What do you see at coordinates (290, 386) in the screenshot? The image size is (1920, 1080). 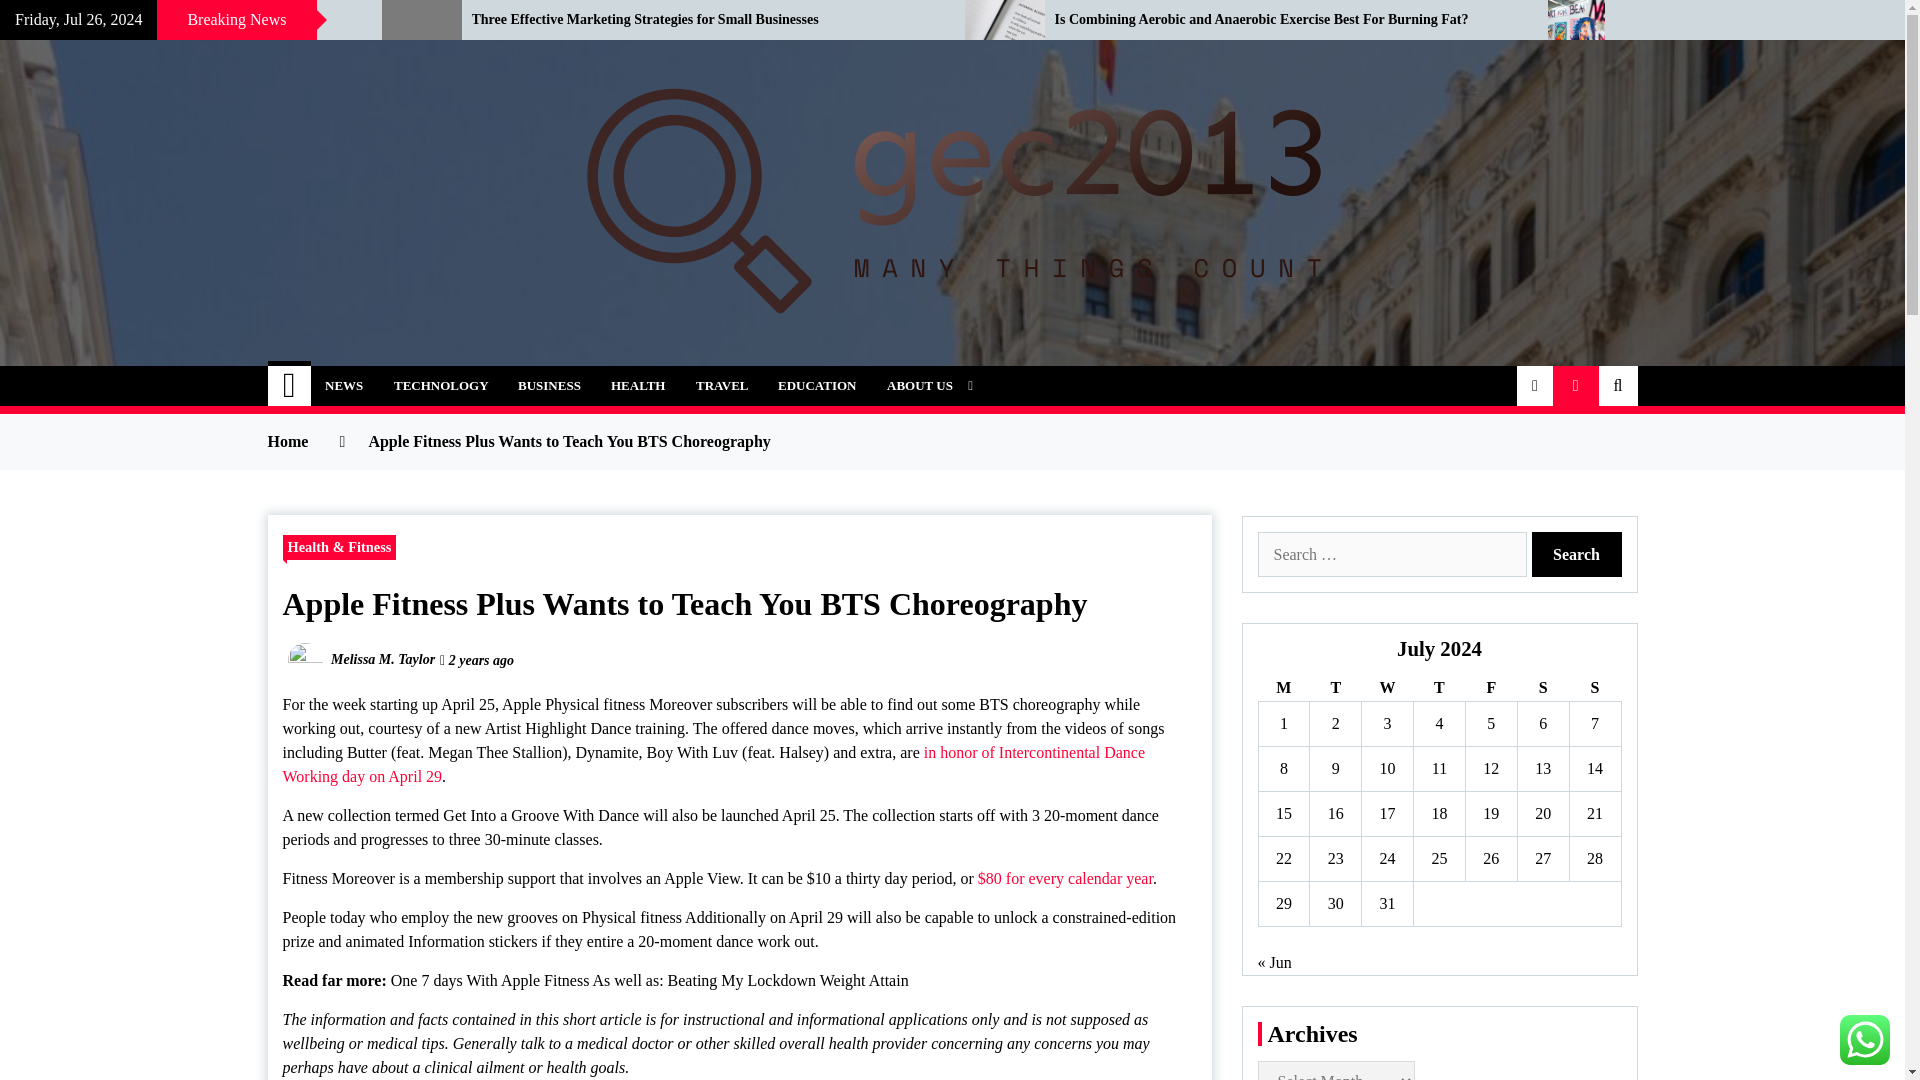 I see `Home` at bounding box center [290, 386].